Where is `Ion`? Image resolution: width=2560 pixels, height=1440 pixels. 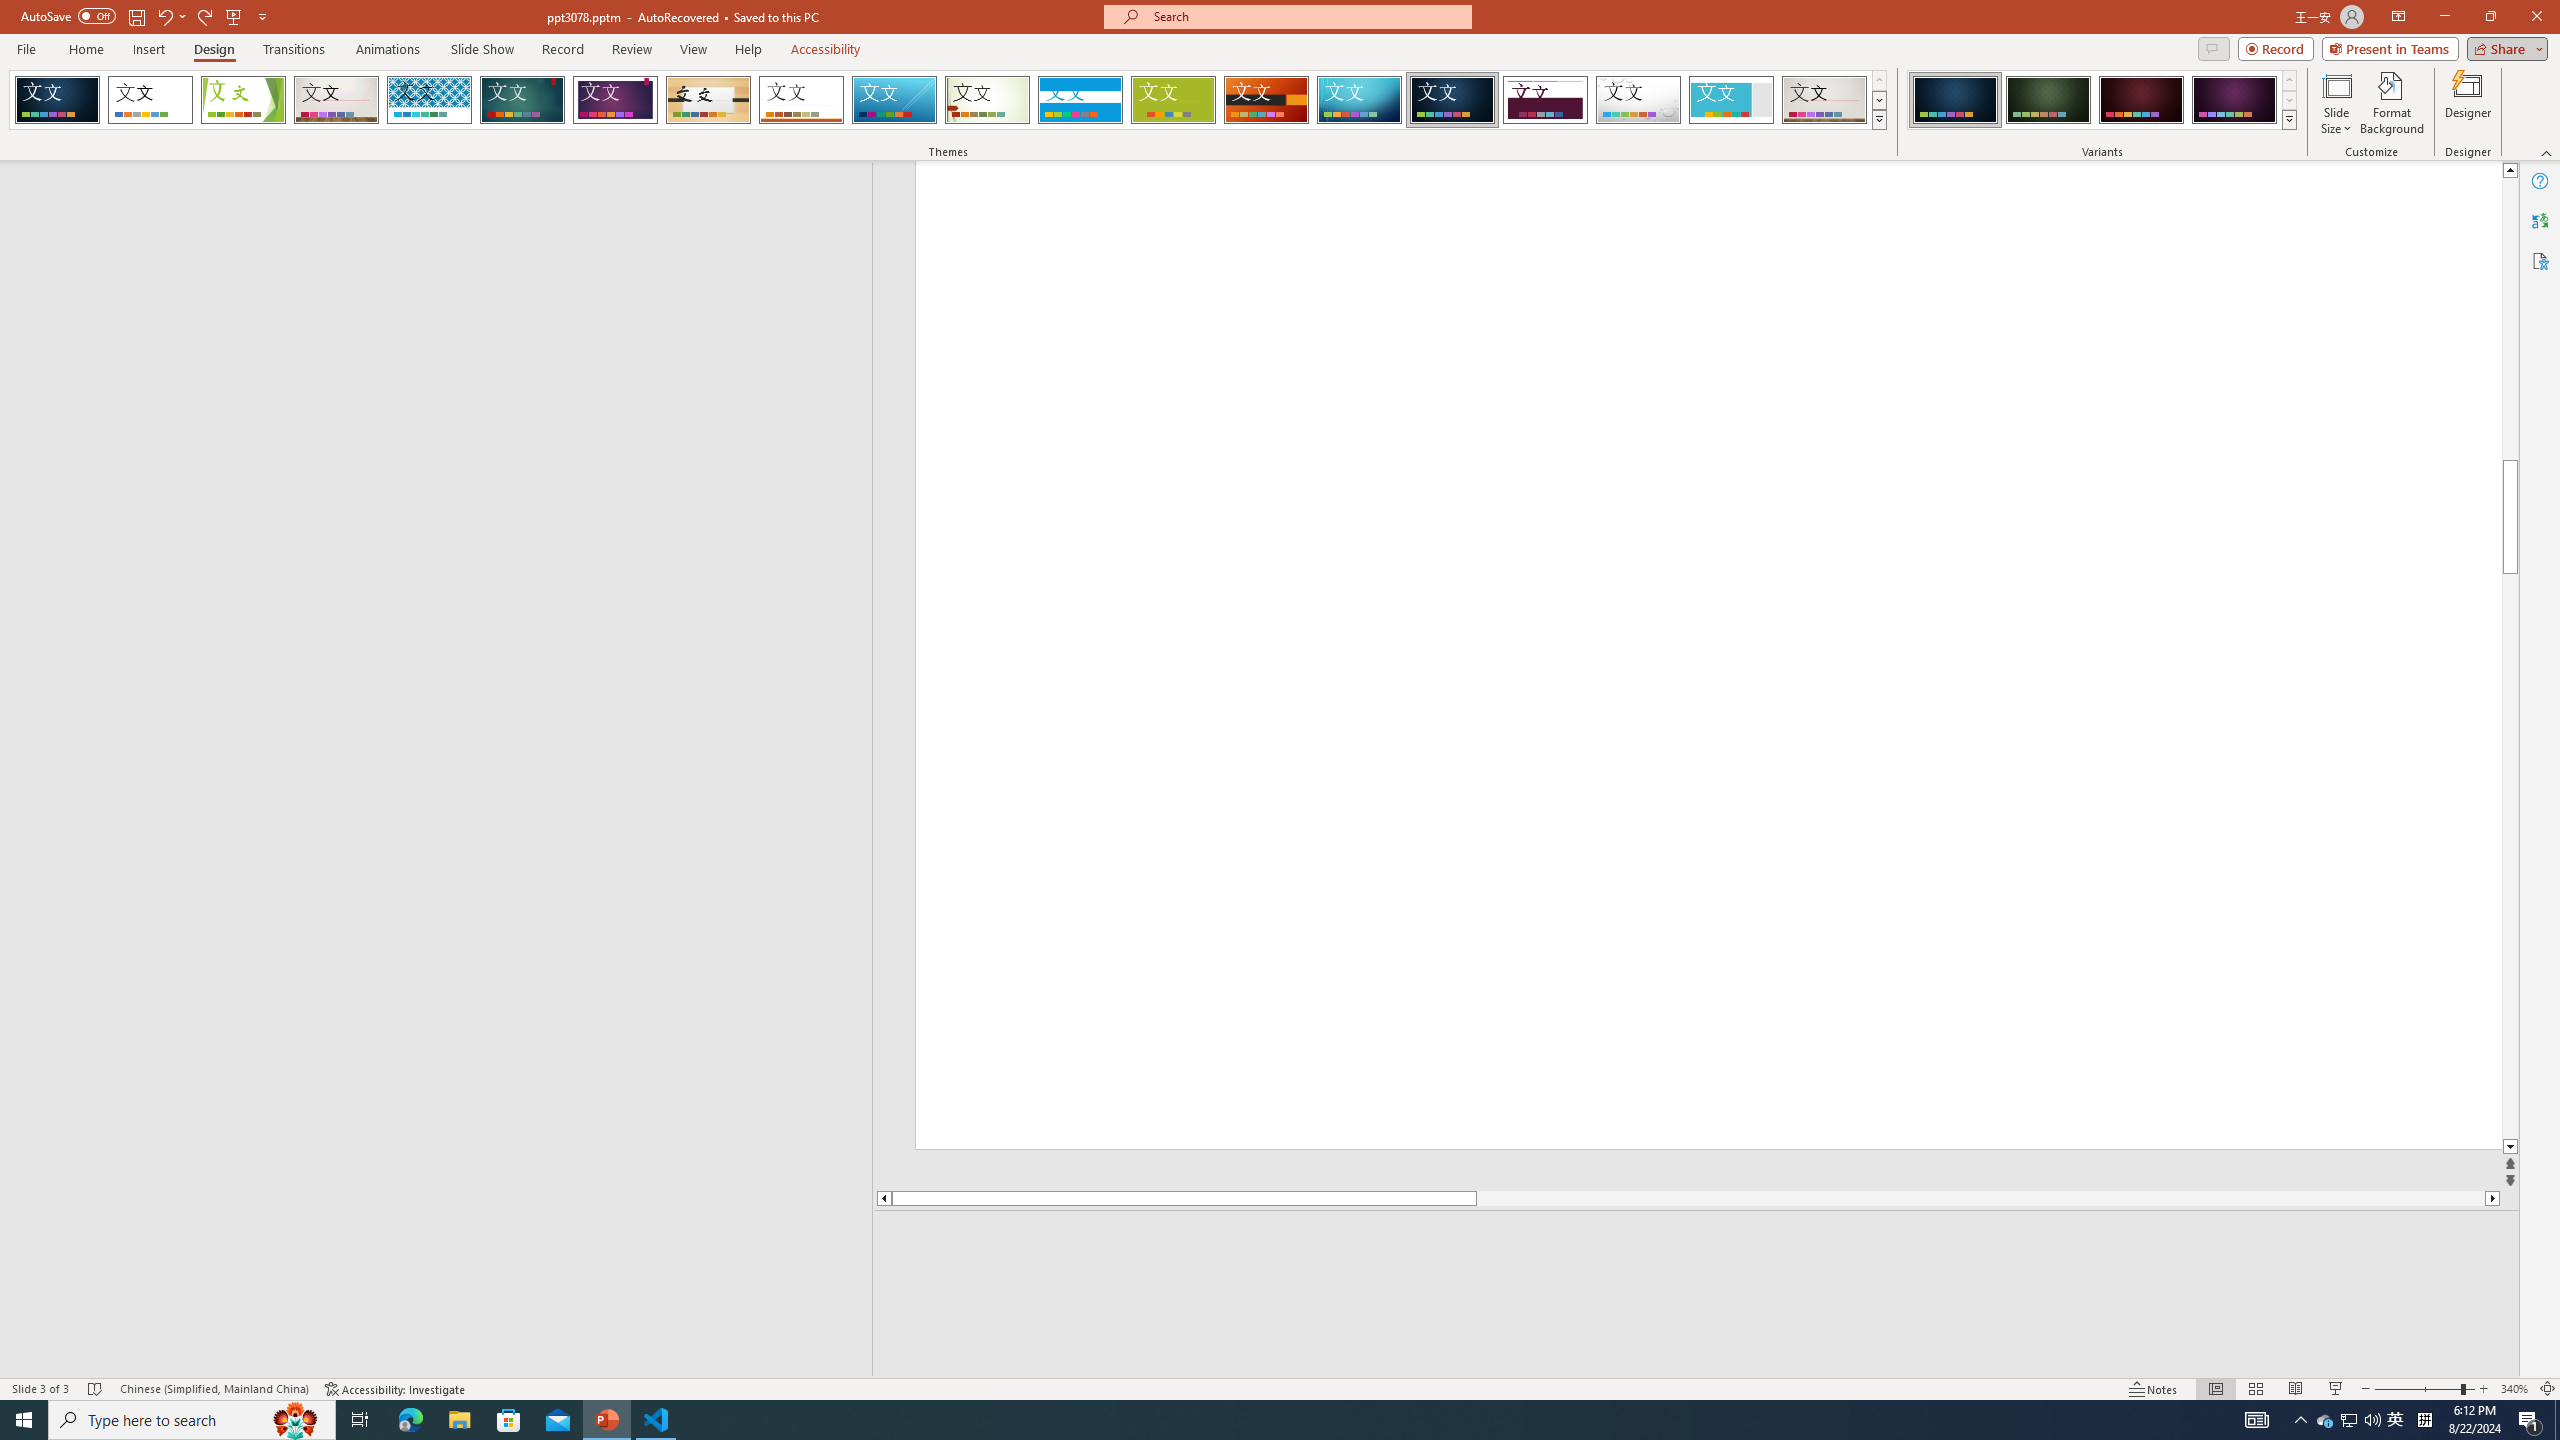 Ion is located at coordinates (522, 100).